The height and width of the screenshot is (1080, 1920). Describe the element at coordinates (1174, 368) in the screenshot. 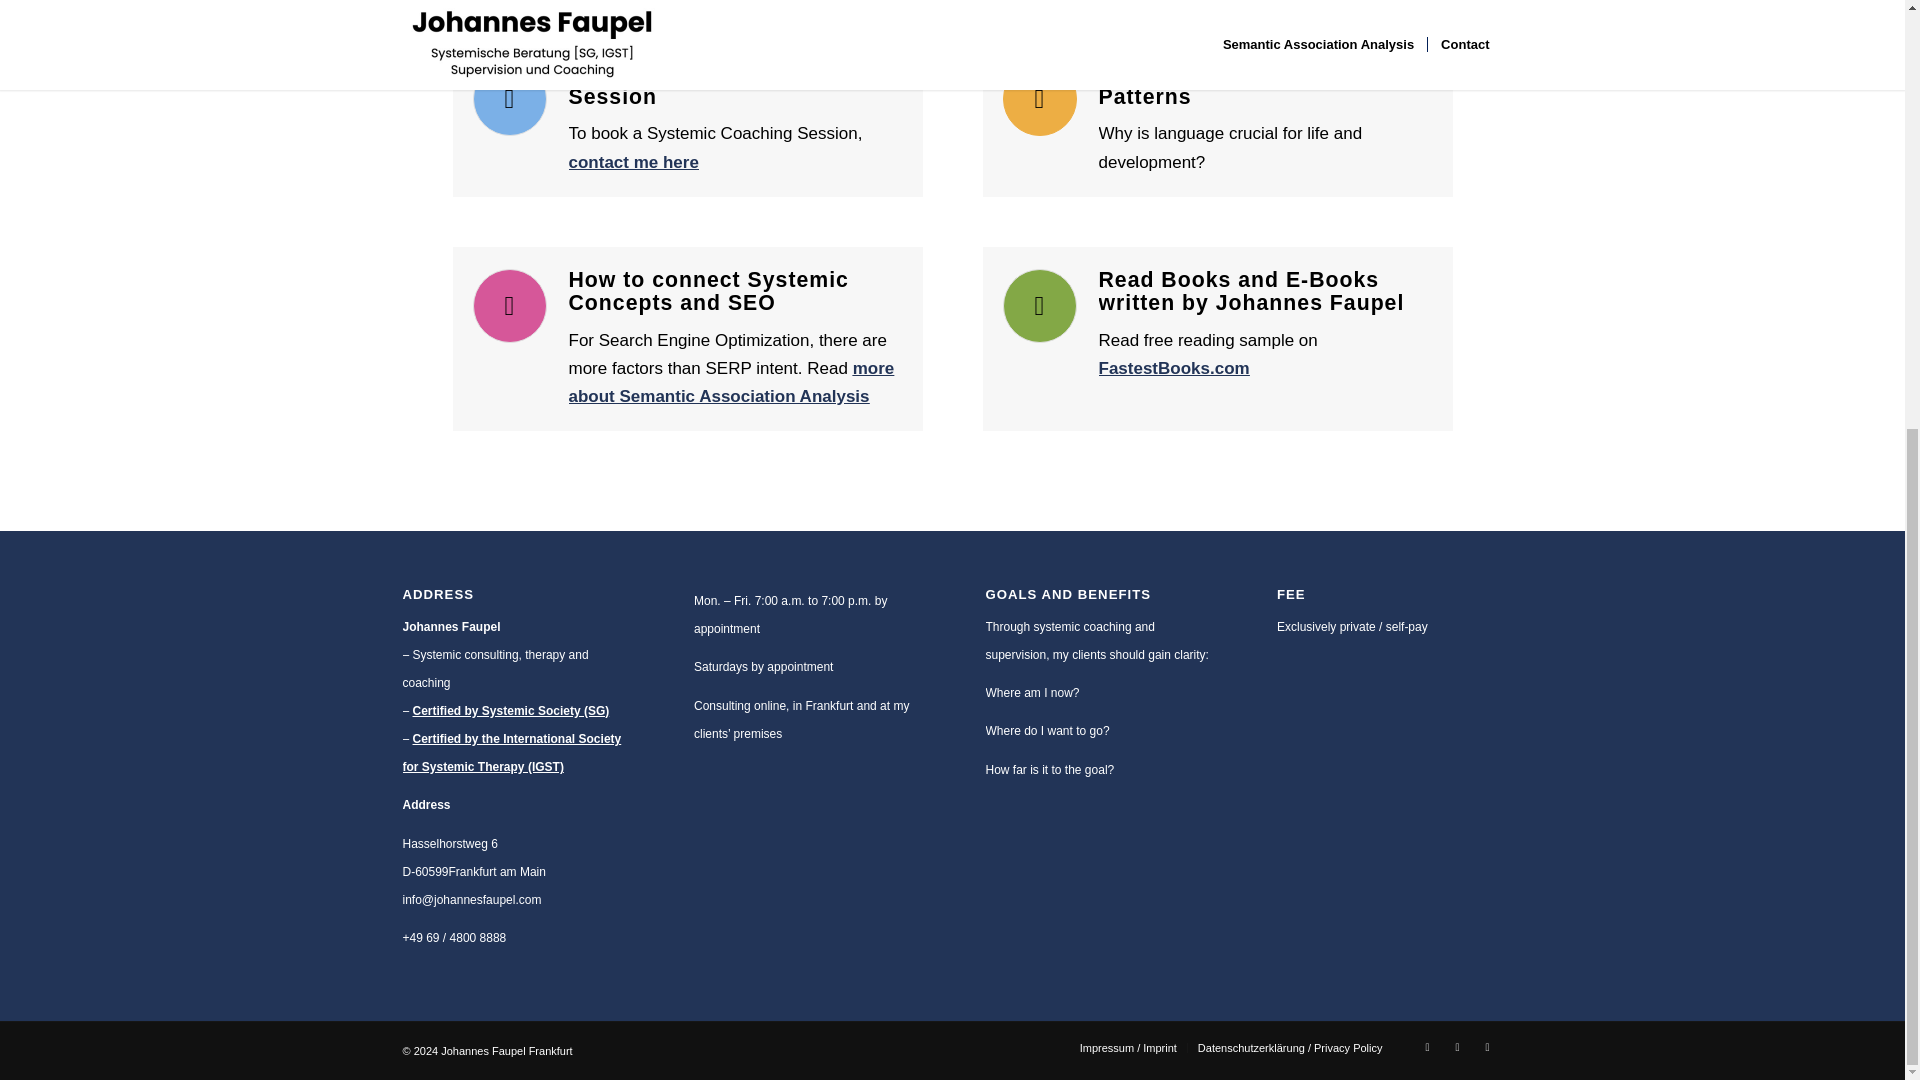

I see `FastestBooks.com` at that location.